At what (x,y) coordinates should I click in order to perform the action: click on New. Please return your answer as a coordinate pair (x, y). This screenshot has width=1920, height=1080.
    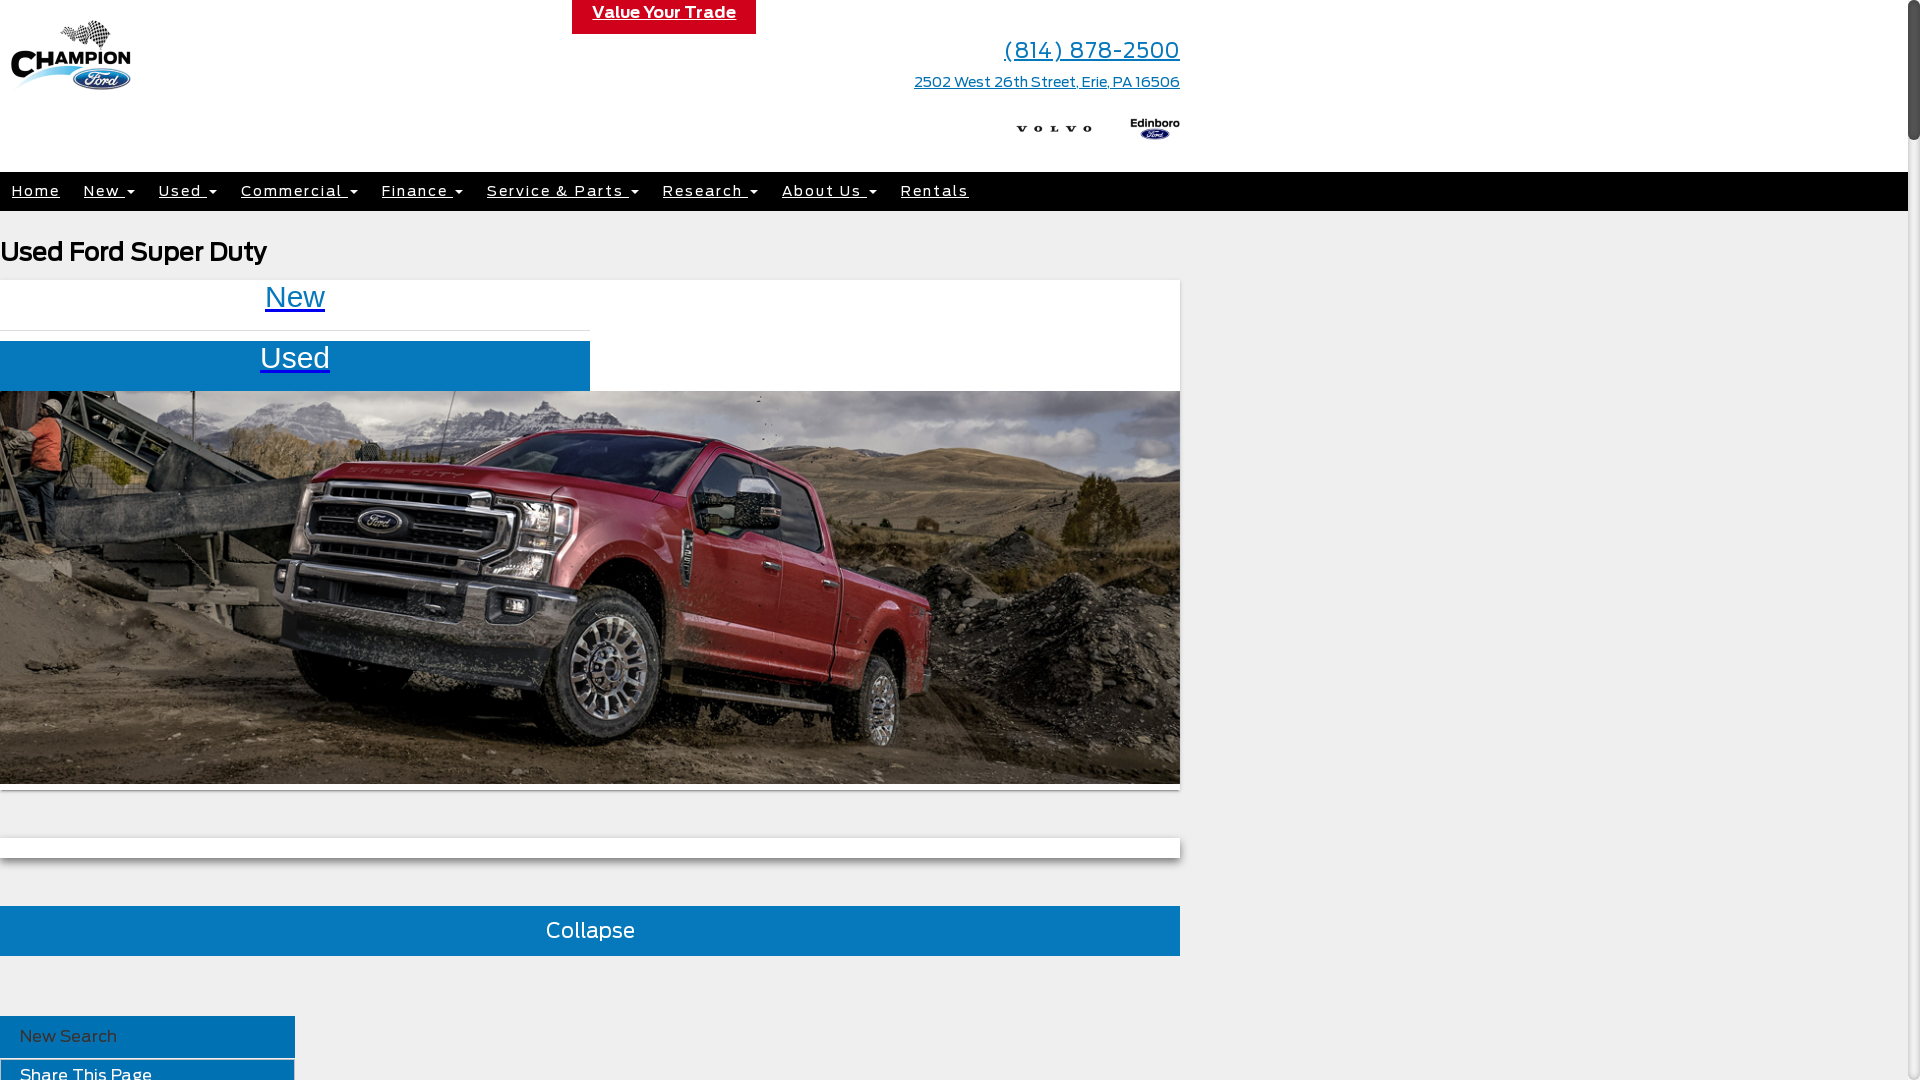
    Looking at the image, I should click on (110, 192).